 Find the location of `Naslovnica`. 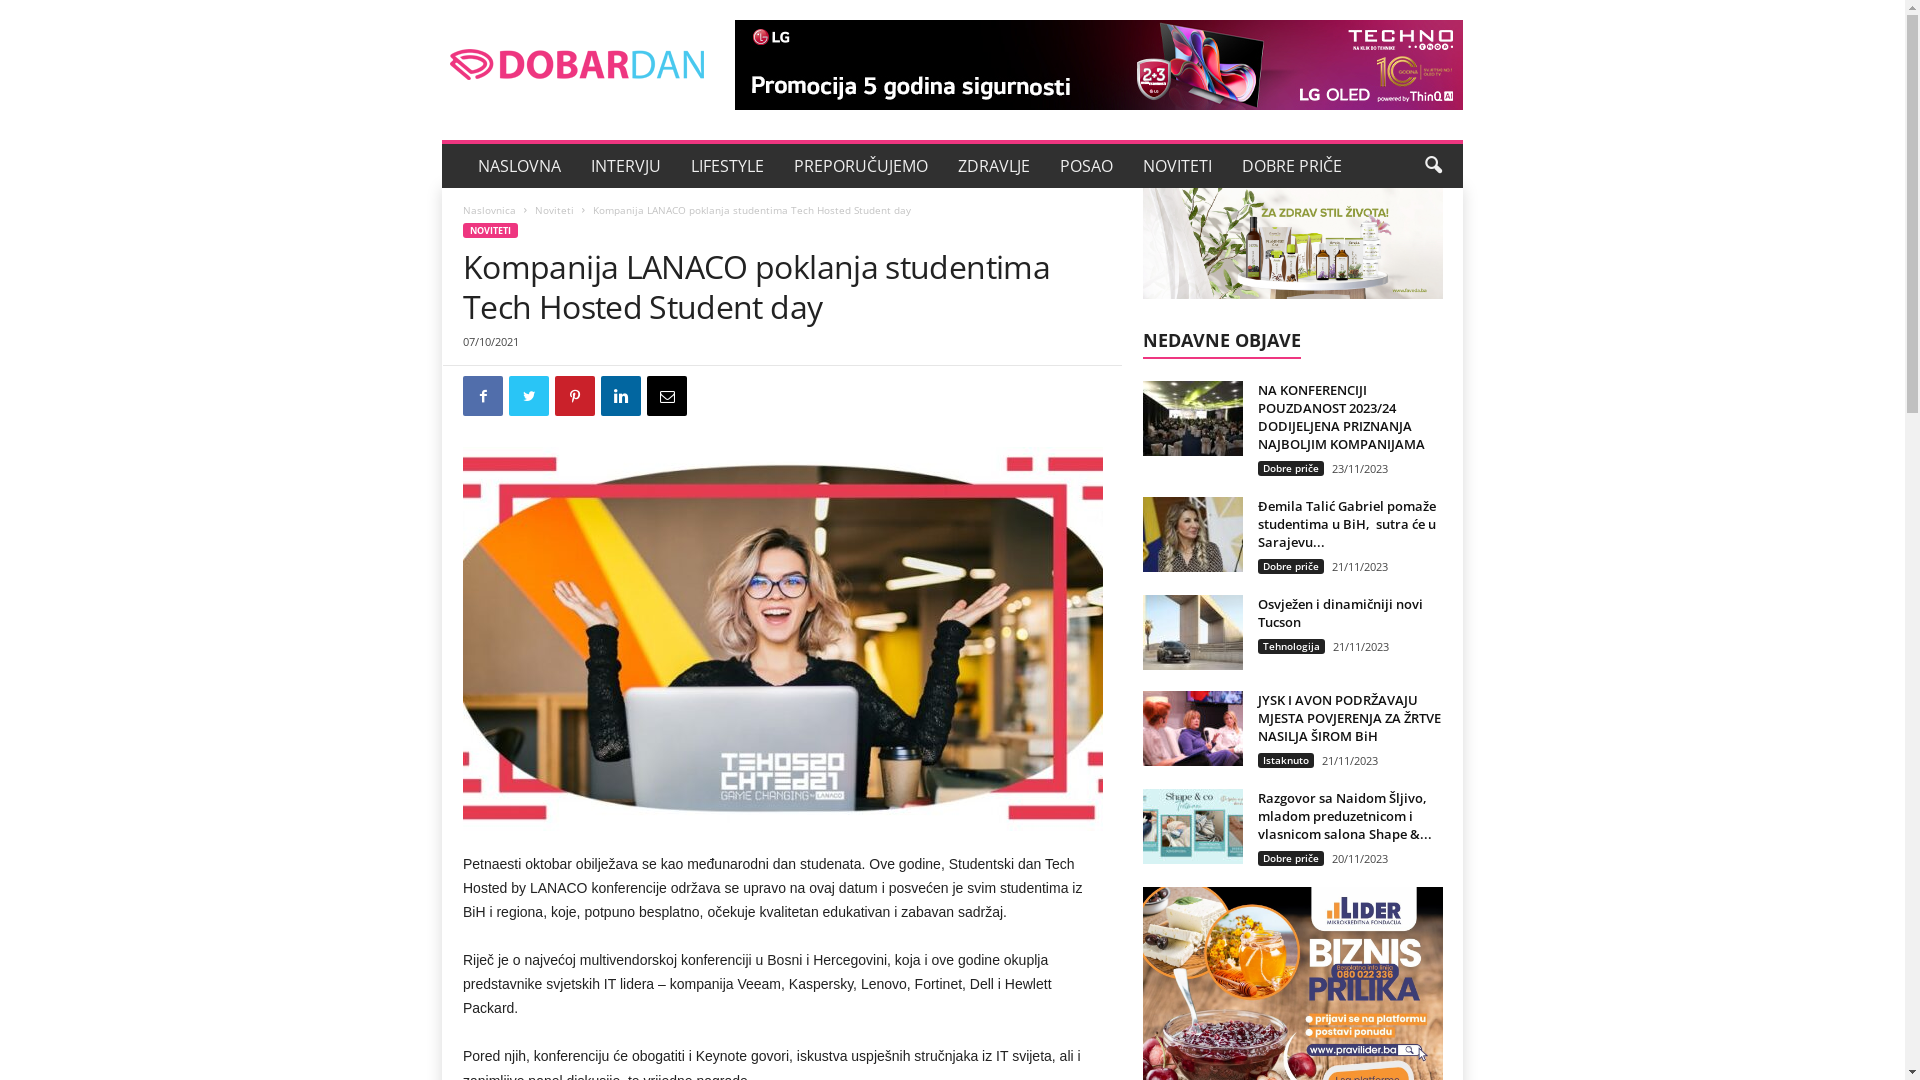

Naslovnica is located at coordinates (490, 210).